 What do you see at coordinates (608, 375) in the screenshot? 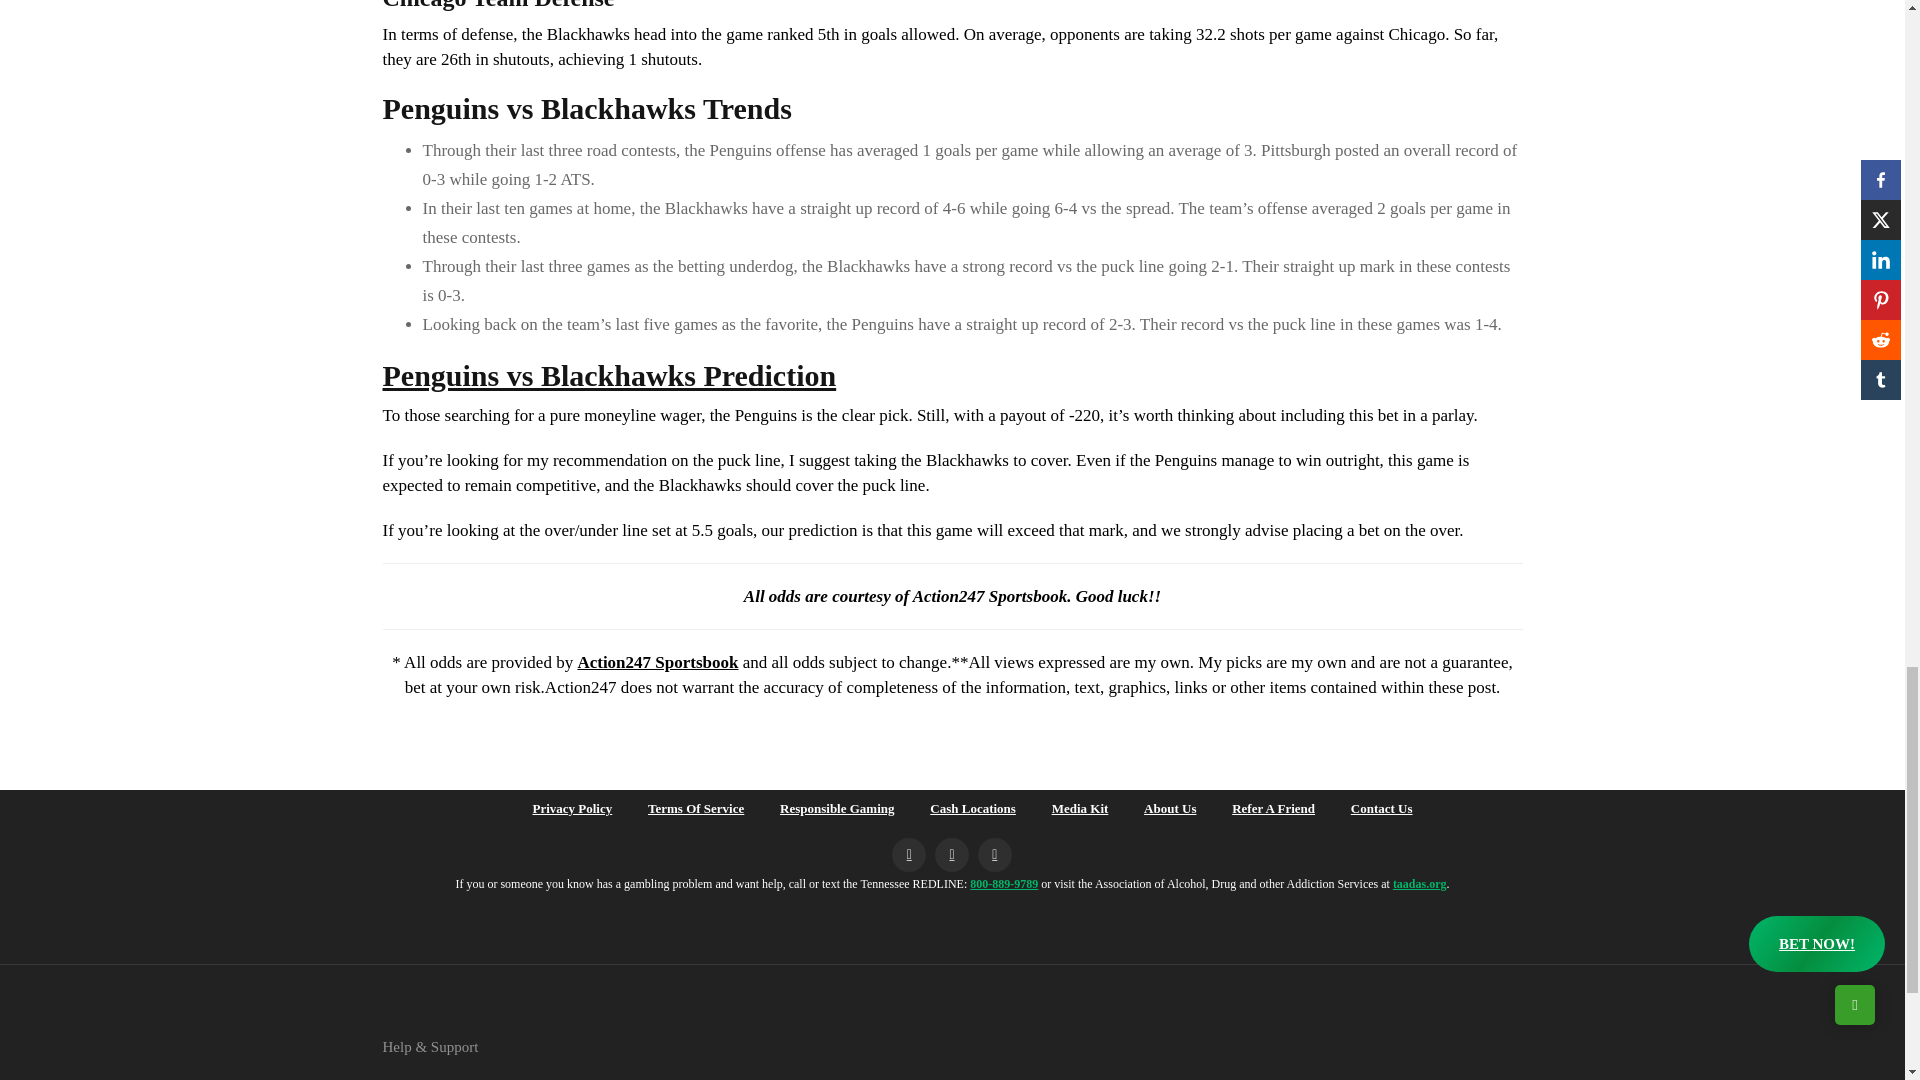
I see `Penguins vs Blackhawks Prediction` at bounding box center [608, 375].